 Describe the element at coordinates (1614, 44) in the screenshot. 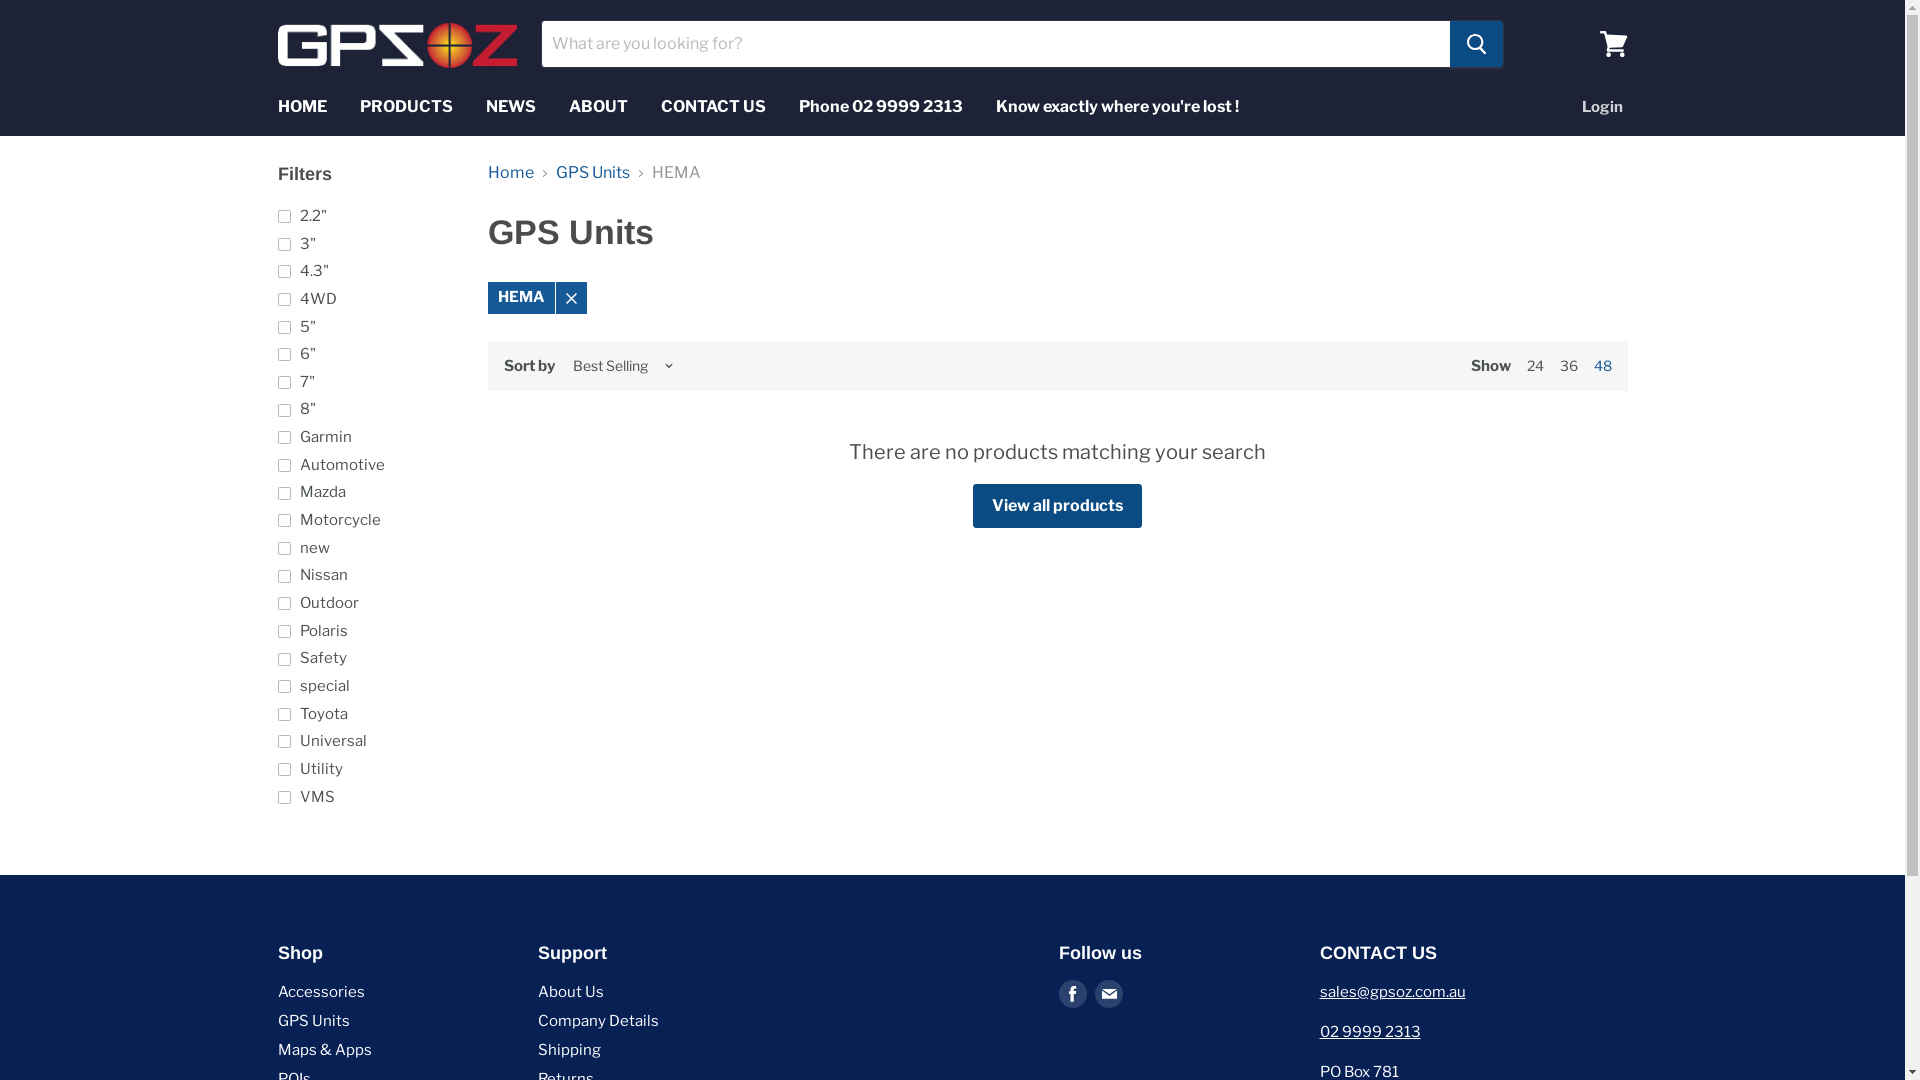

I see `View cart` at that location.